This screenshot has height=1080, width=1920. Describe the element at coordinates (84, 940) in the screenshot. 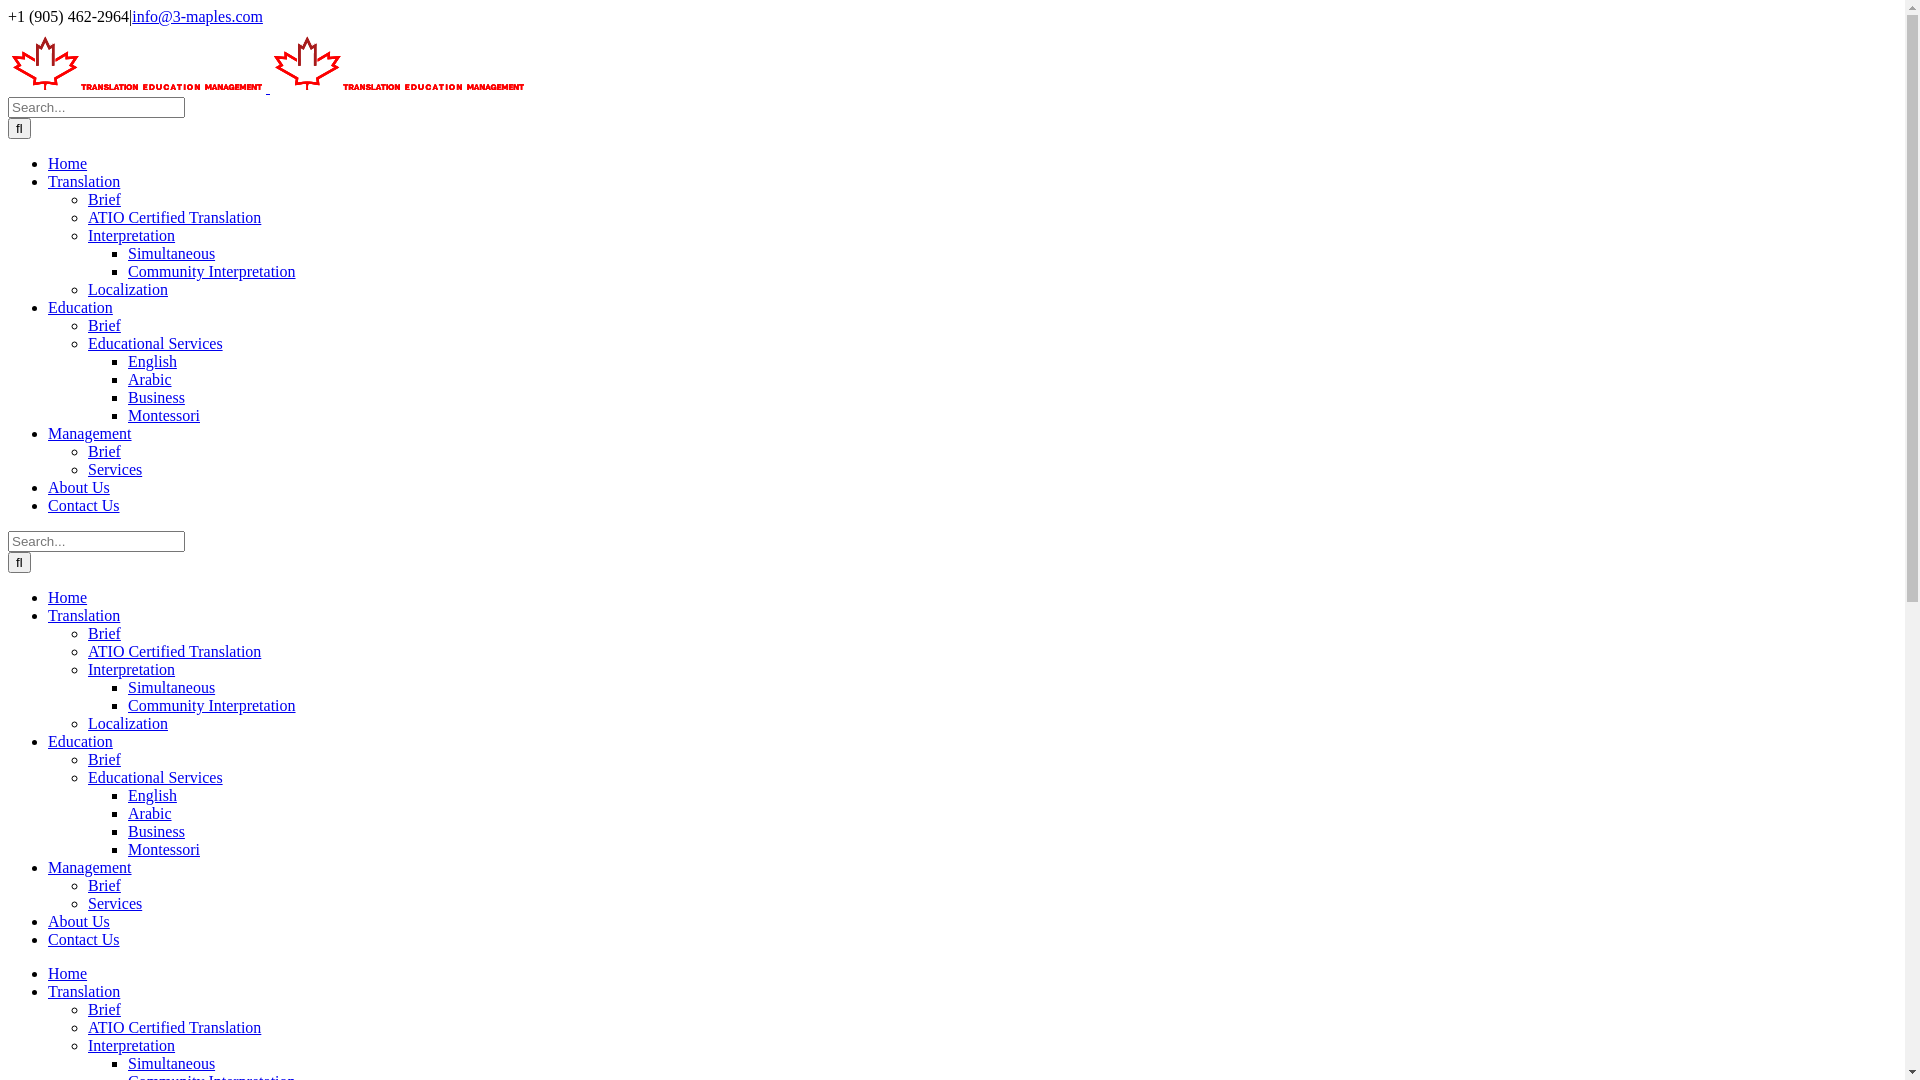

I see `Contact Us` at that location.